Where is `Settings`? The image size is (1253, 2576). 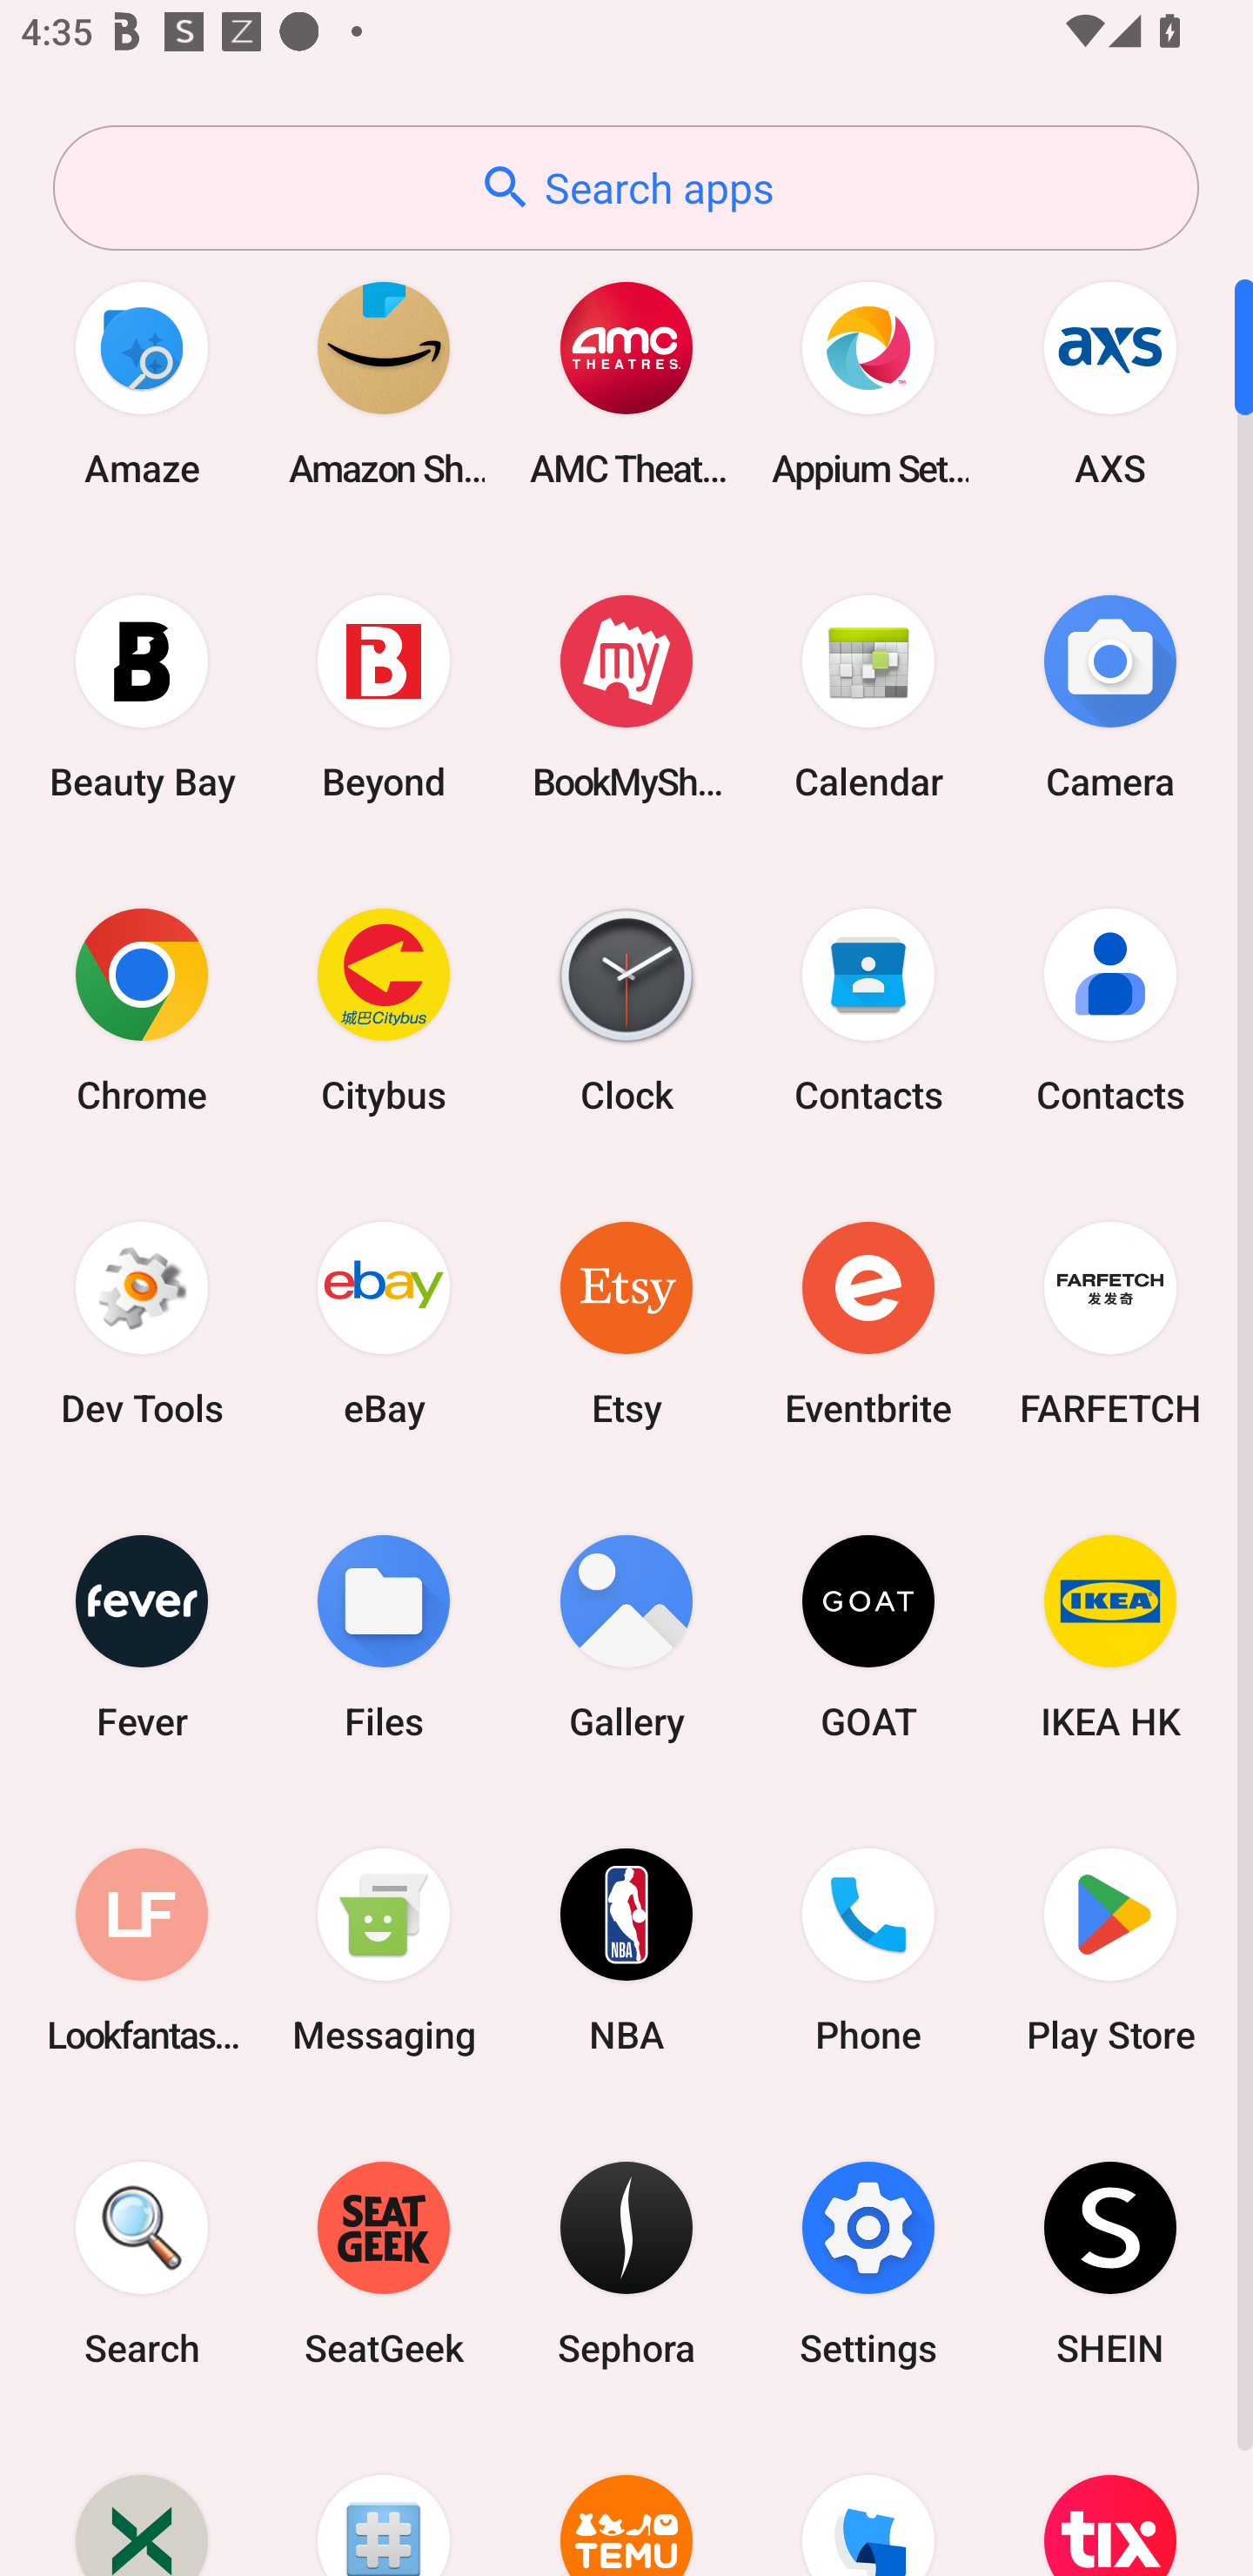
Settings is located at coordinates (868, 2264).